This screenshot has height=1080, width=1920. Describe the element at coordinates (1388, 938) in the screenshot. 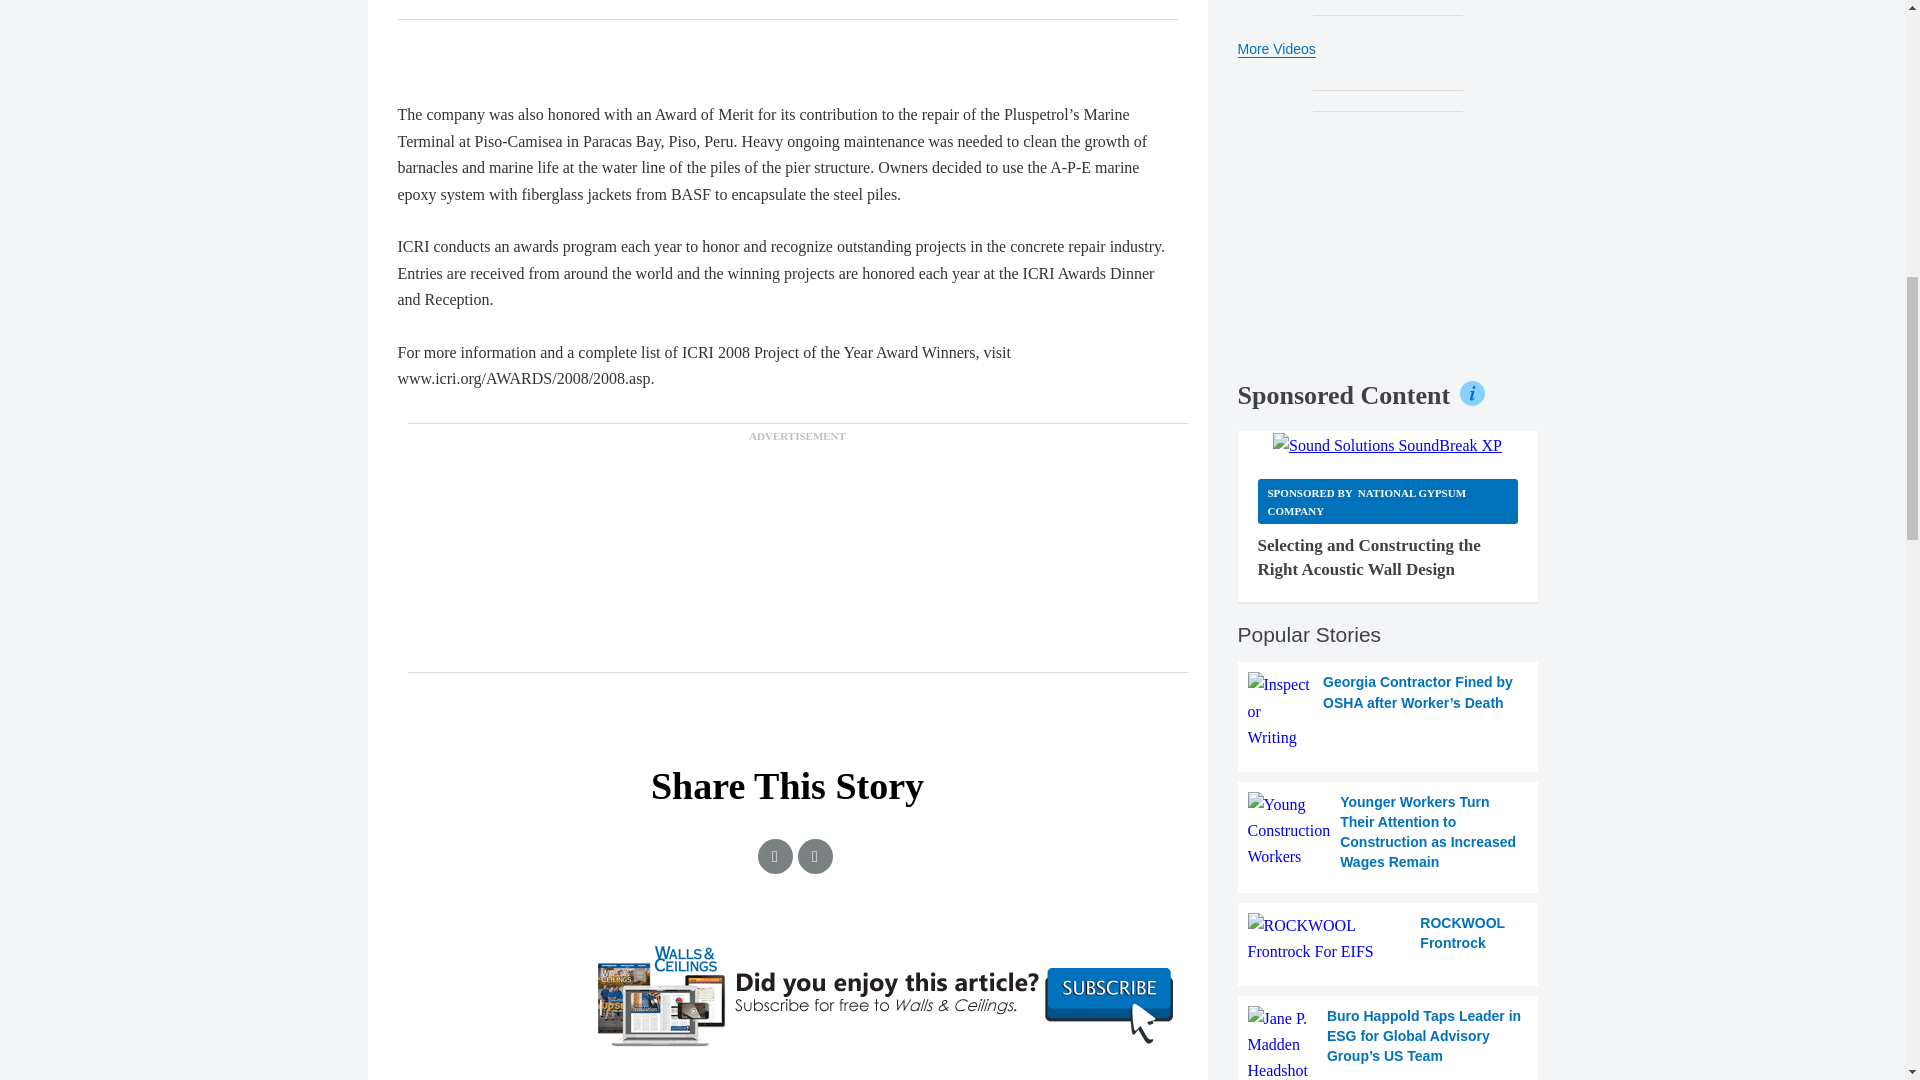

I see `ROCKWOOL Frontrock` at that location.